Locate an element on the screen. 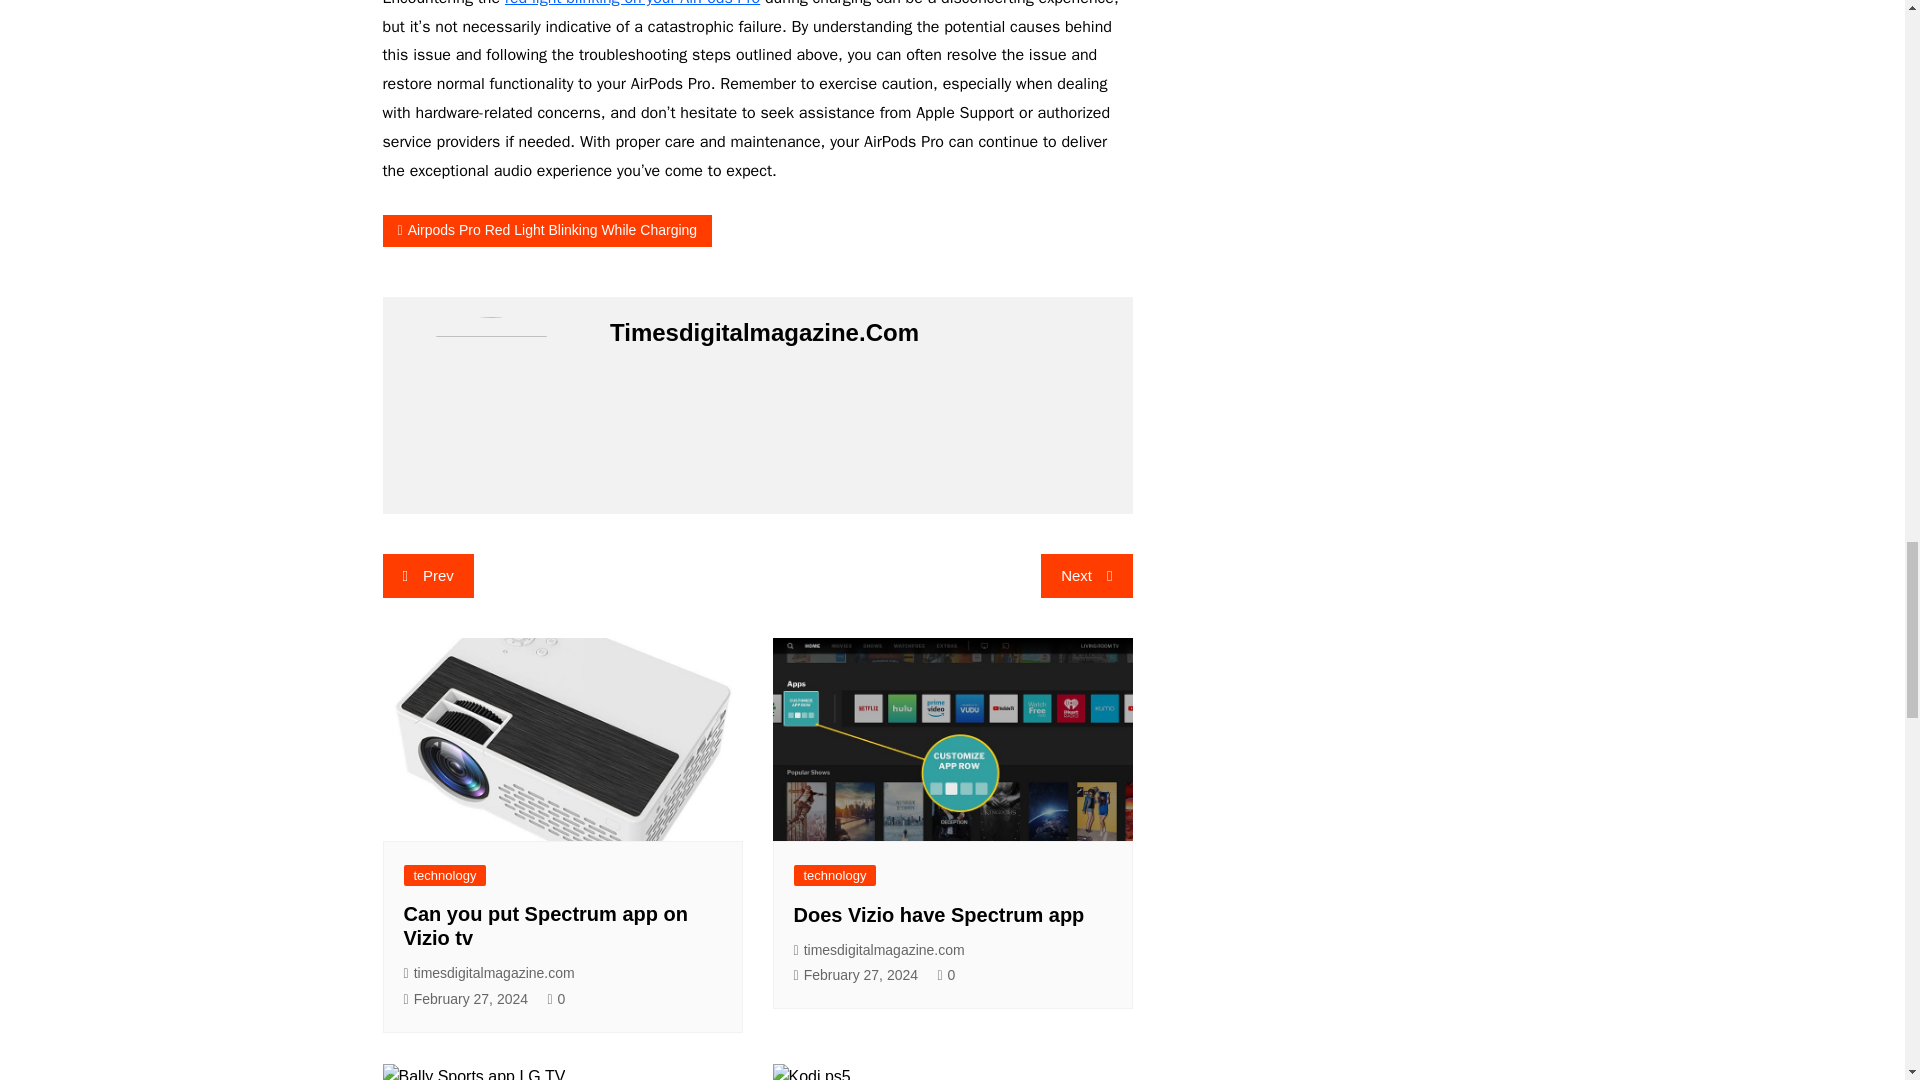 The height and width of the screenshot is (1080, 1920). red light blinking on your AirPods Pro is located at coordinates (632, 4).